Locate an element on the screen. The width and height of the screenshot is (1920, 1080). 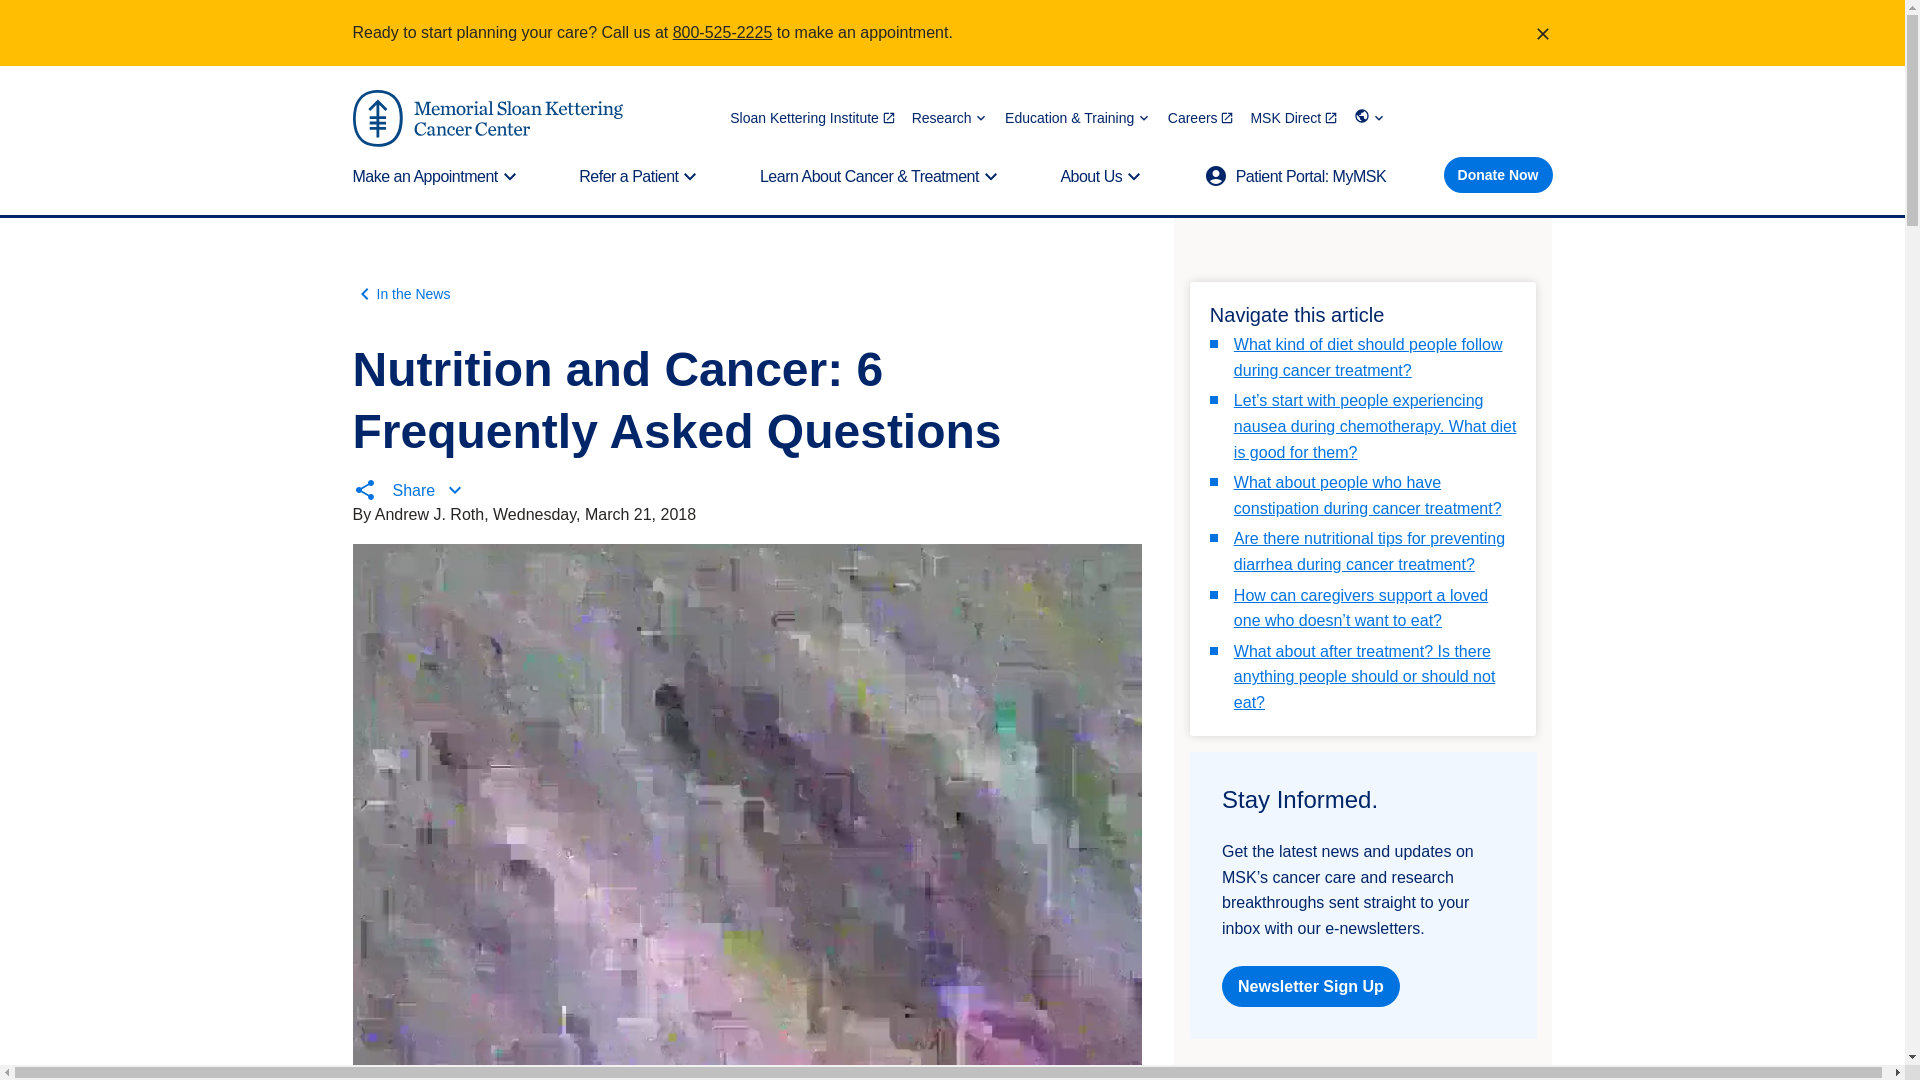
MSK Direct is located at coordinates (1294, 118).